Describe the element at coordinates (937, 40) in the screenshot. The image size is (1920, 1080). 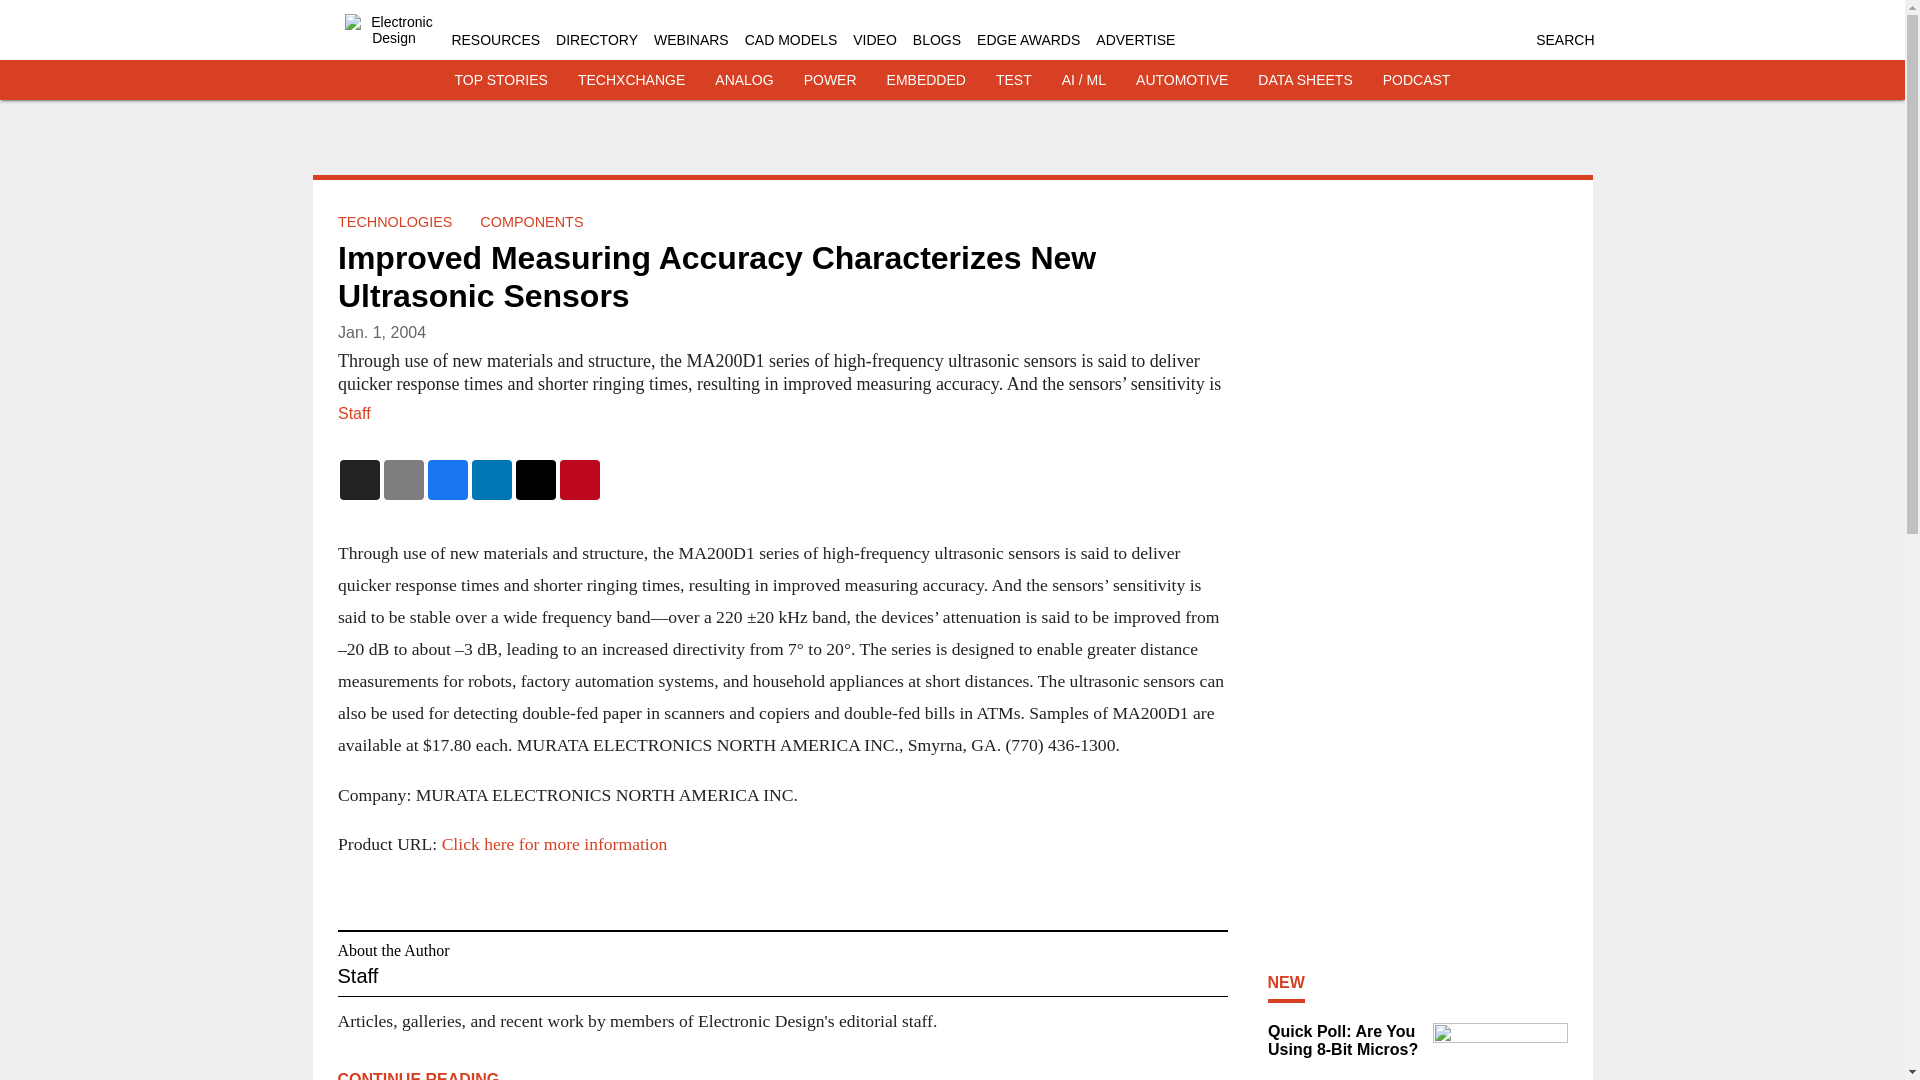
I see `BLOGS` at that location.